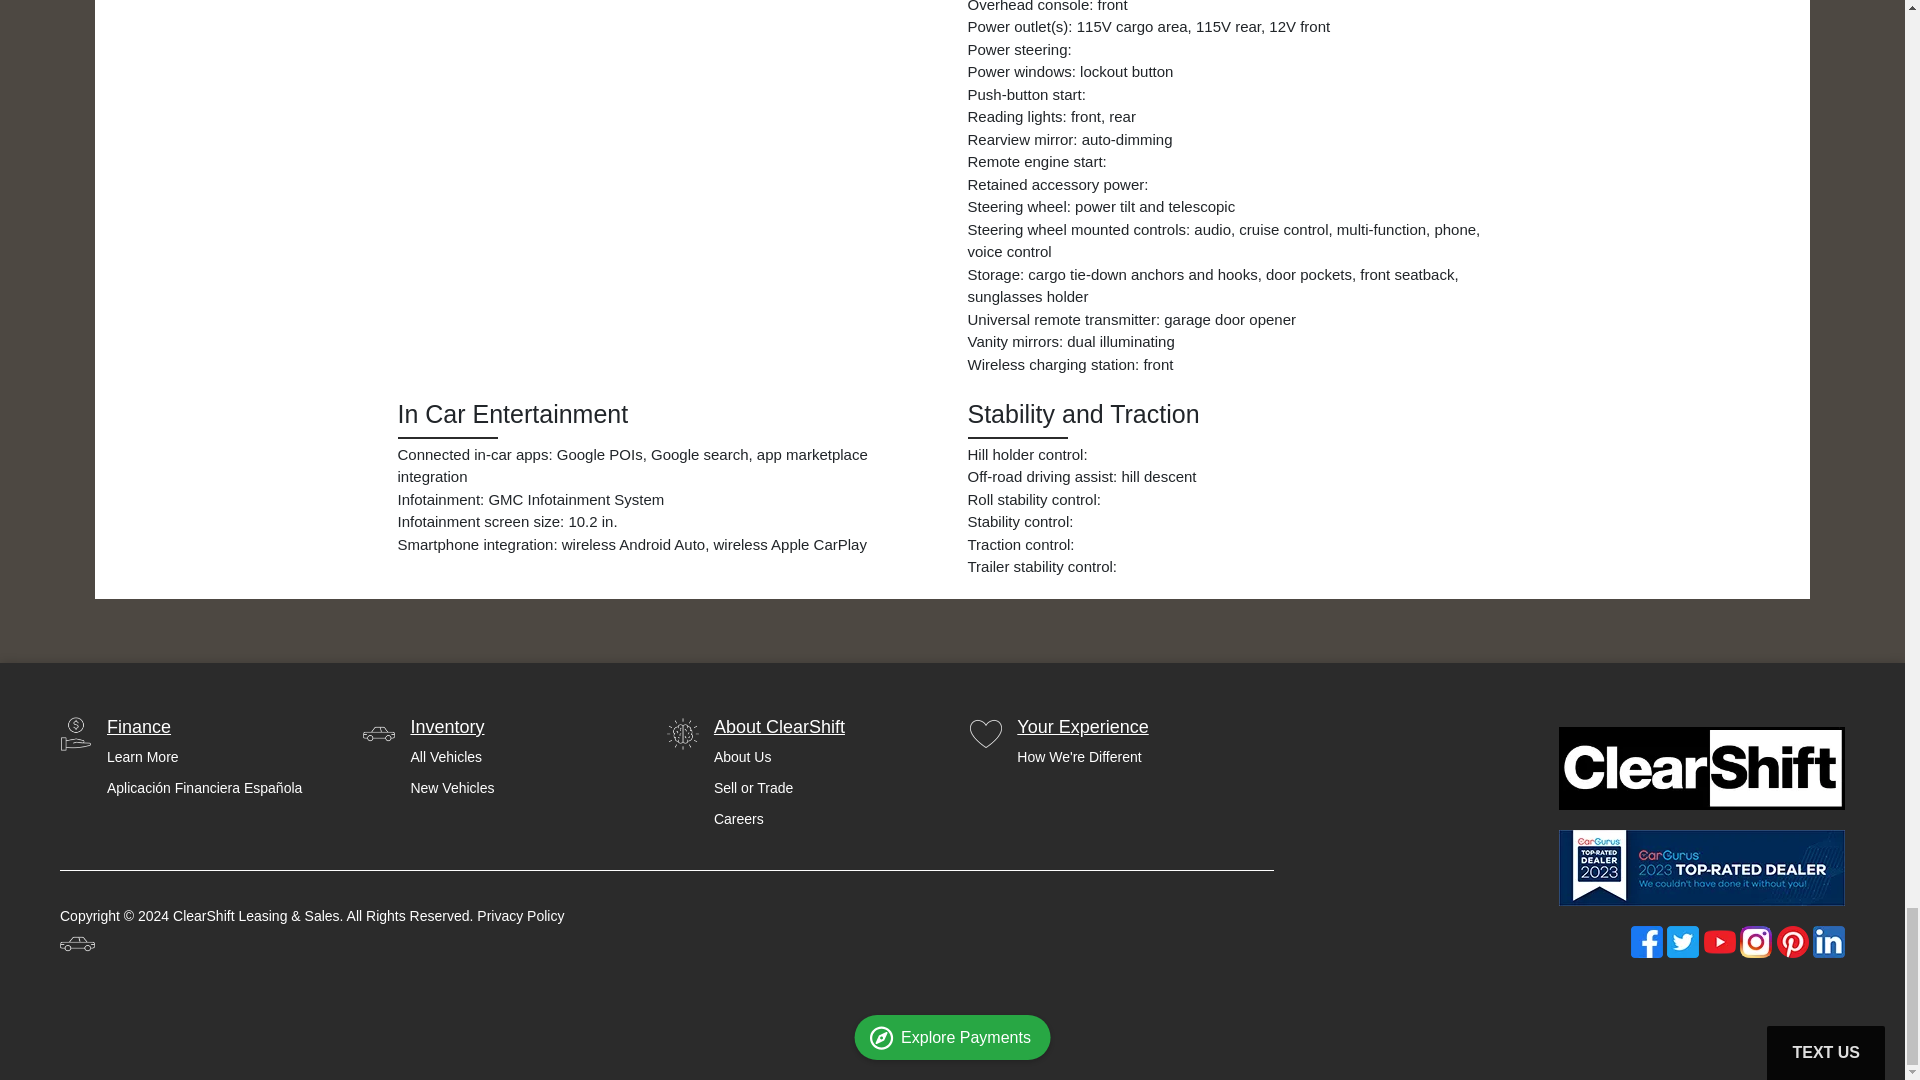 The height and width of the screenshot is (1080, 1920). What do you see at coordinates (204, 757) in the screenshot?
I see `Learn More` at bounding box center [204, 757].